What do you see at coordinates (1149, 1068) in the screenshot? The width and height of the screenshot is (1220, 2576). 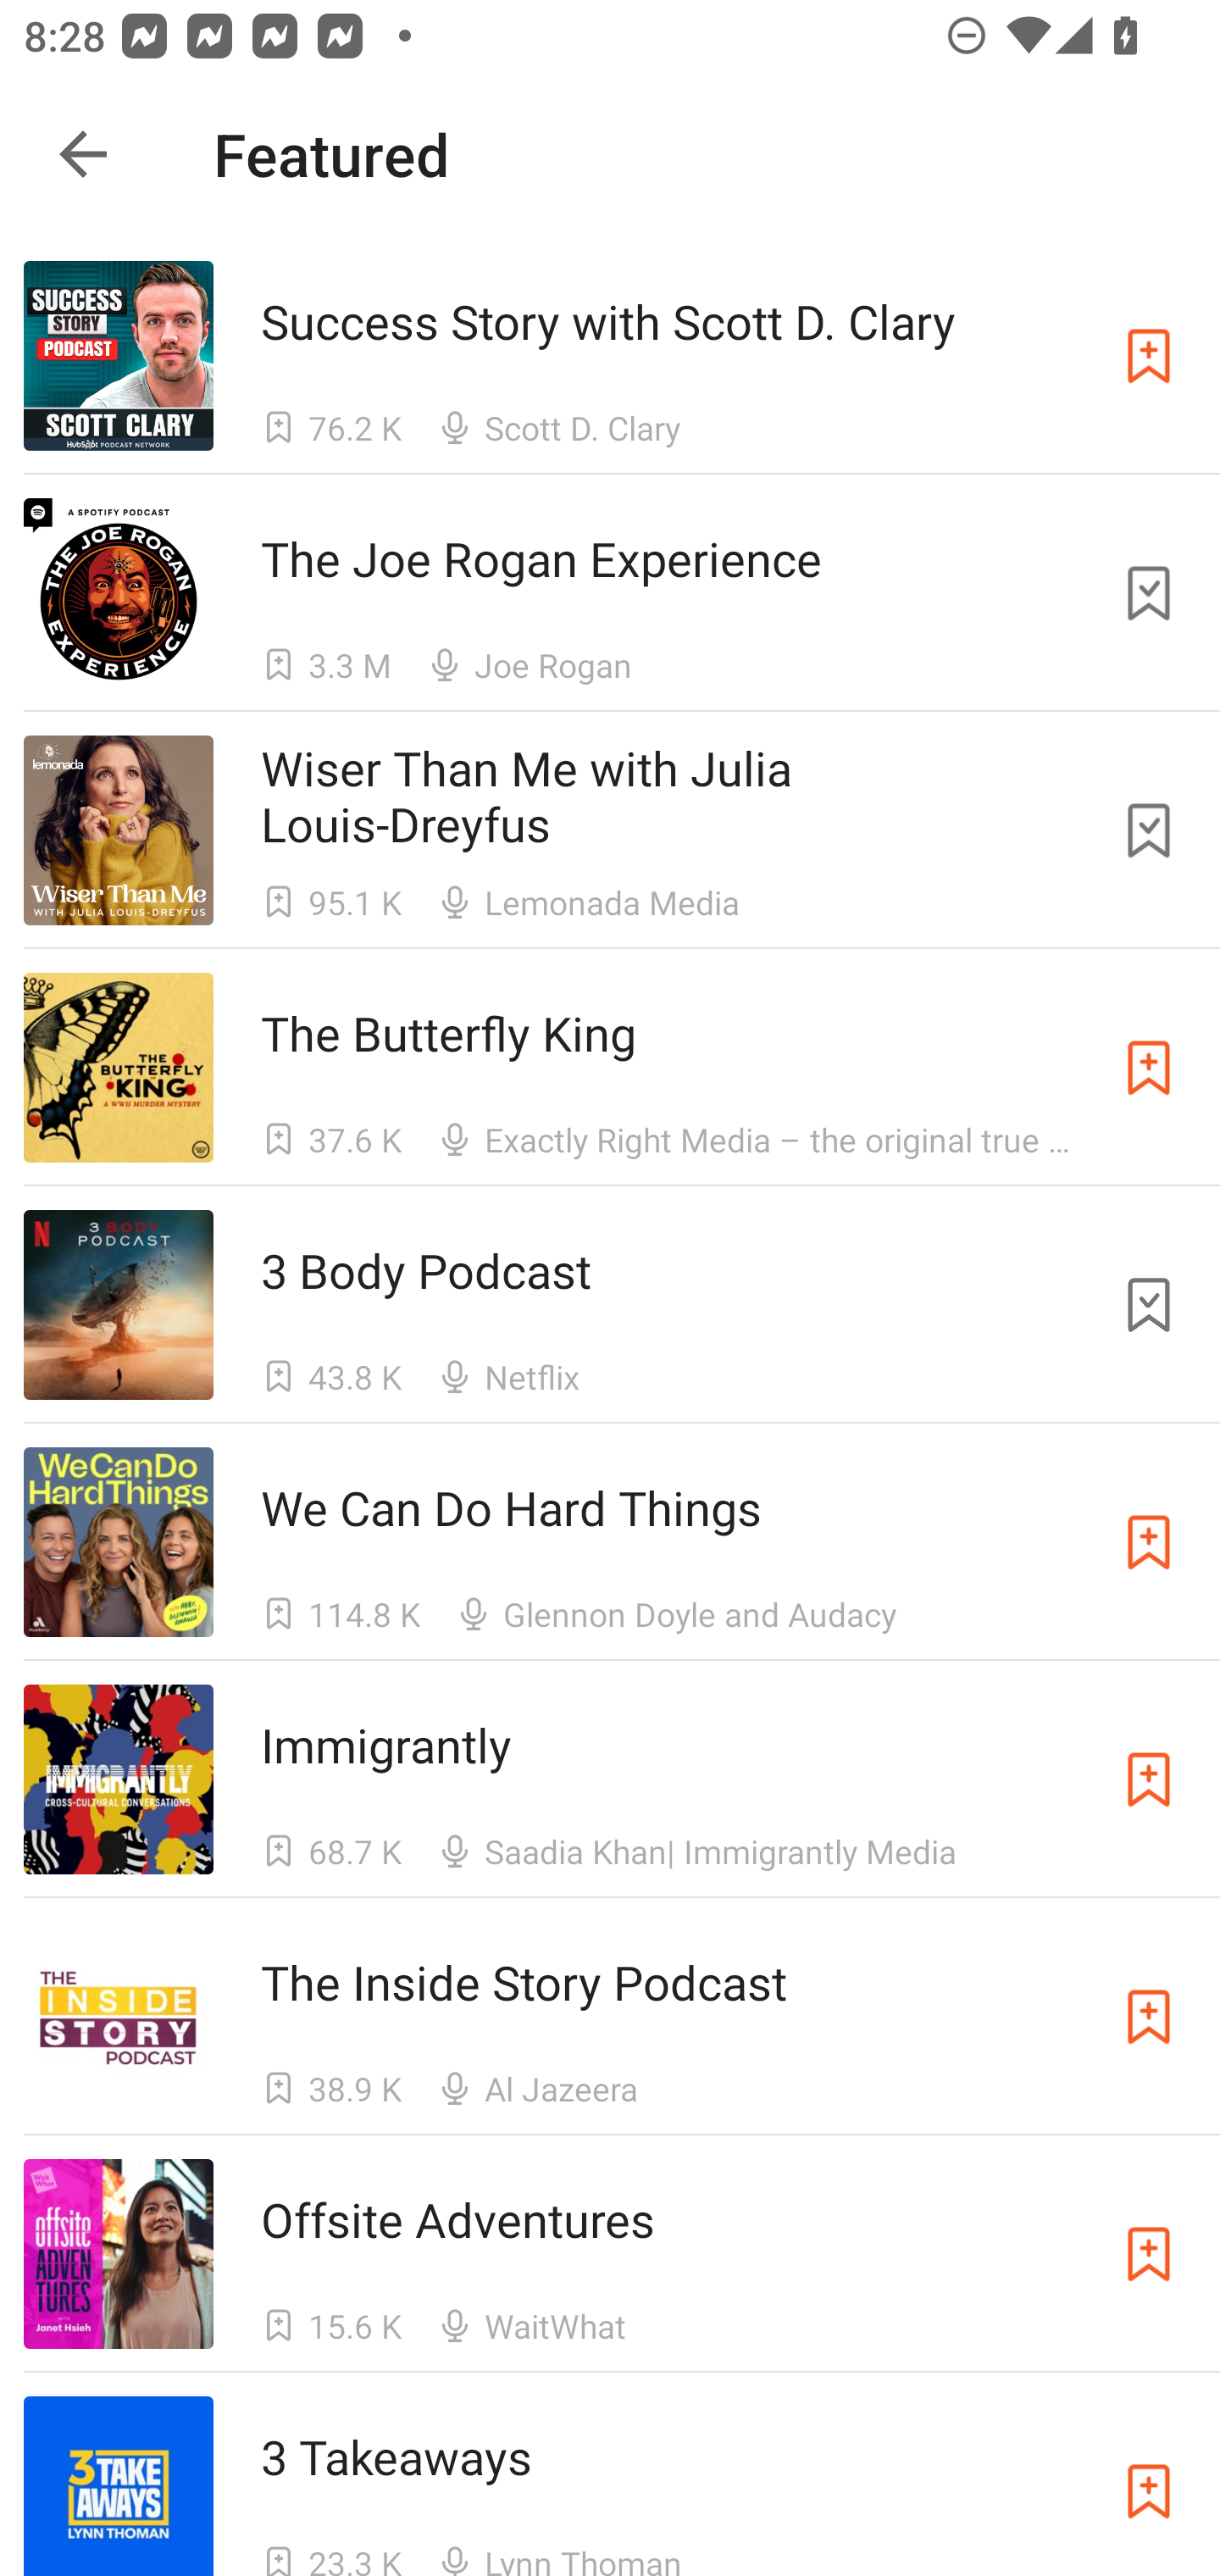 I see `Subscribe` at bounding box center [1149, 1068].